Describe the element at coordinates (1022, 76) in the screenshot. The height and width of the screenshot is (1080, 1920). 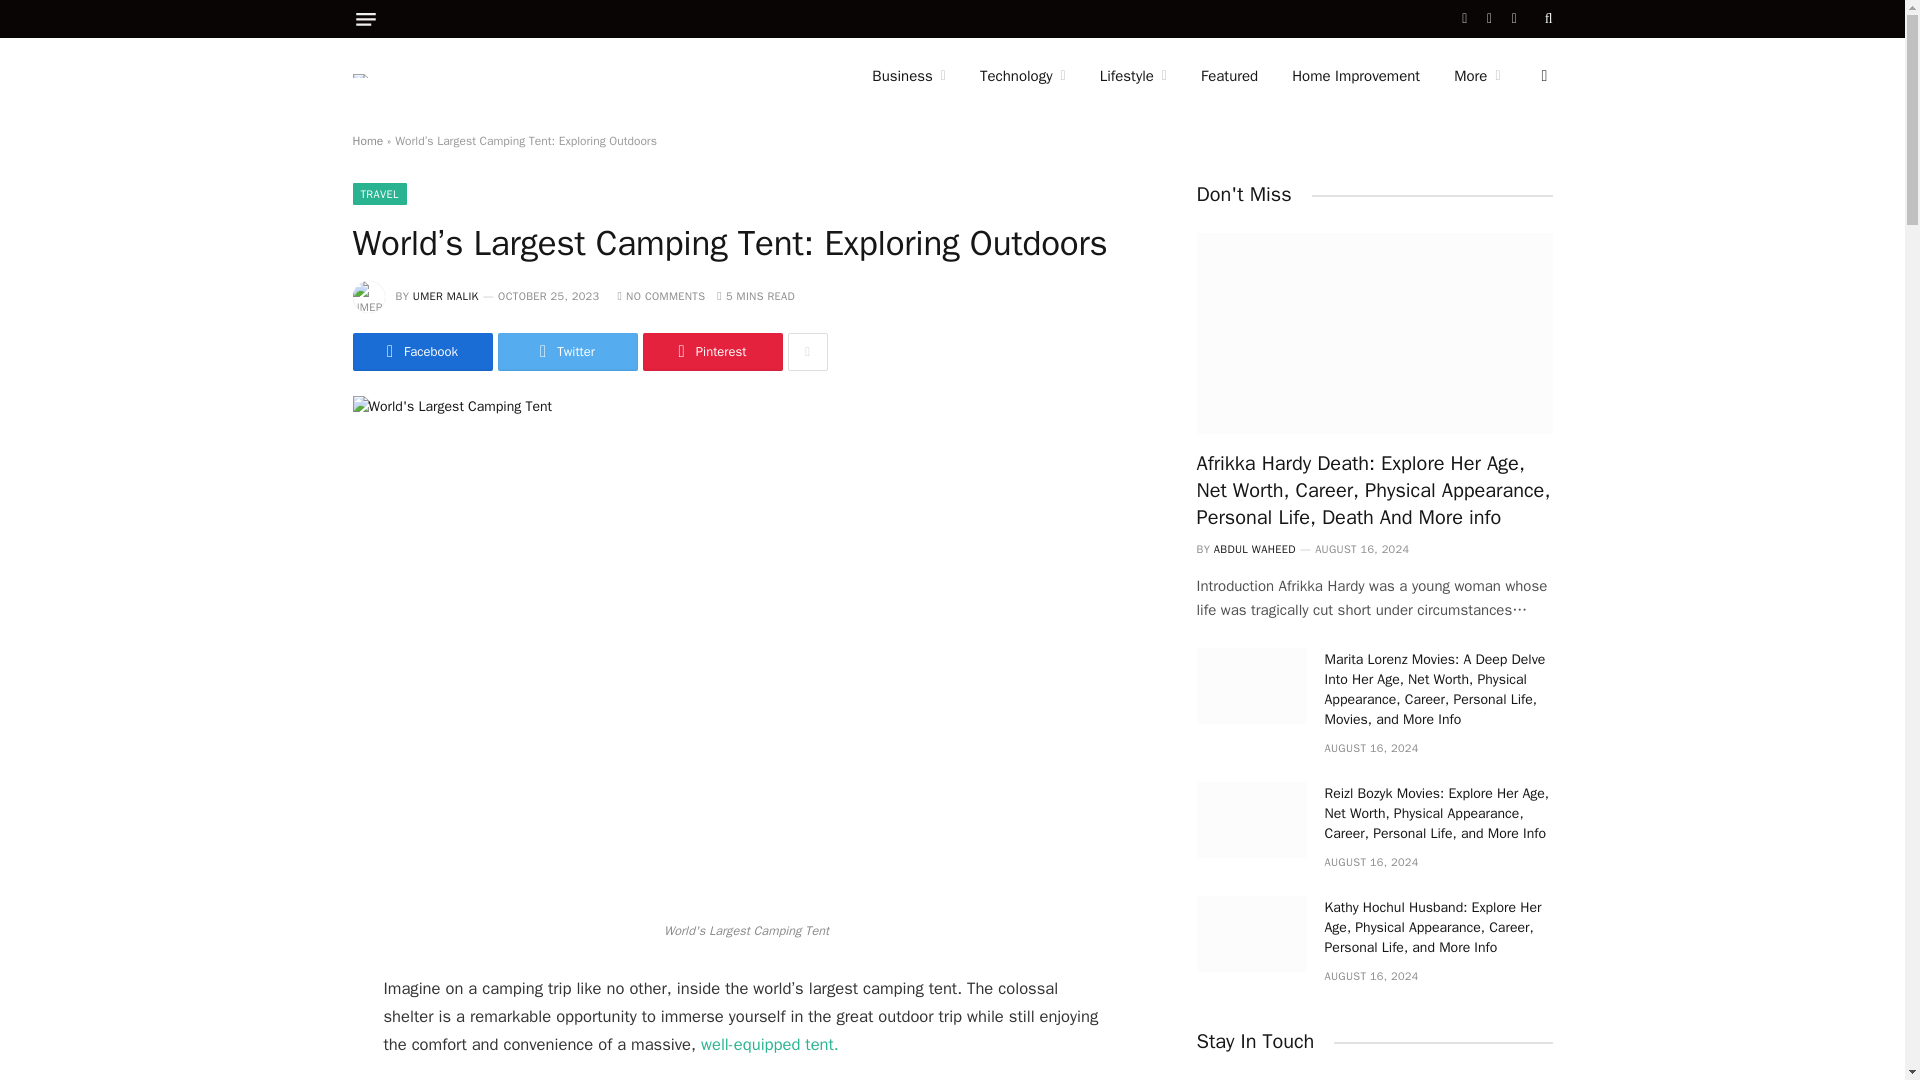
I see `Technology` at that location.